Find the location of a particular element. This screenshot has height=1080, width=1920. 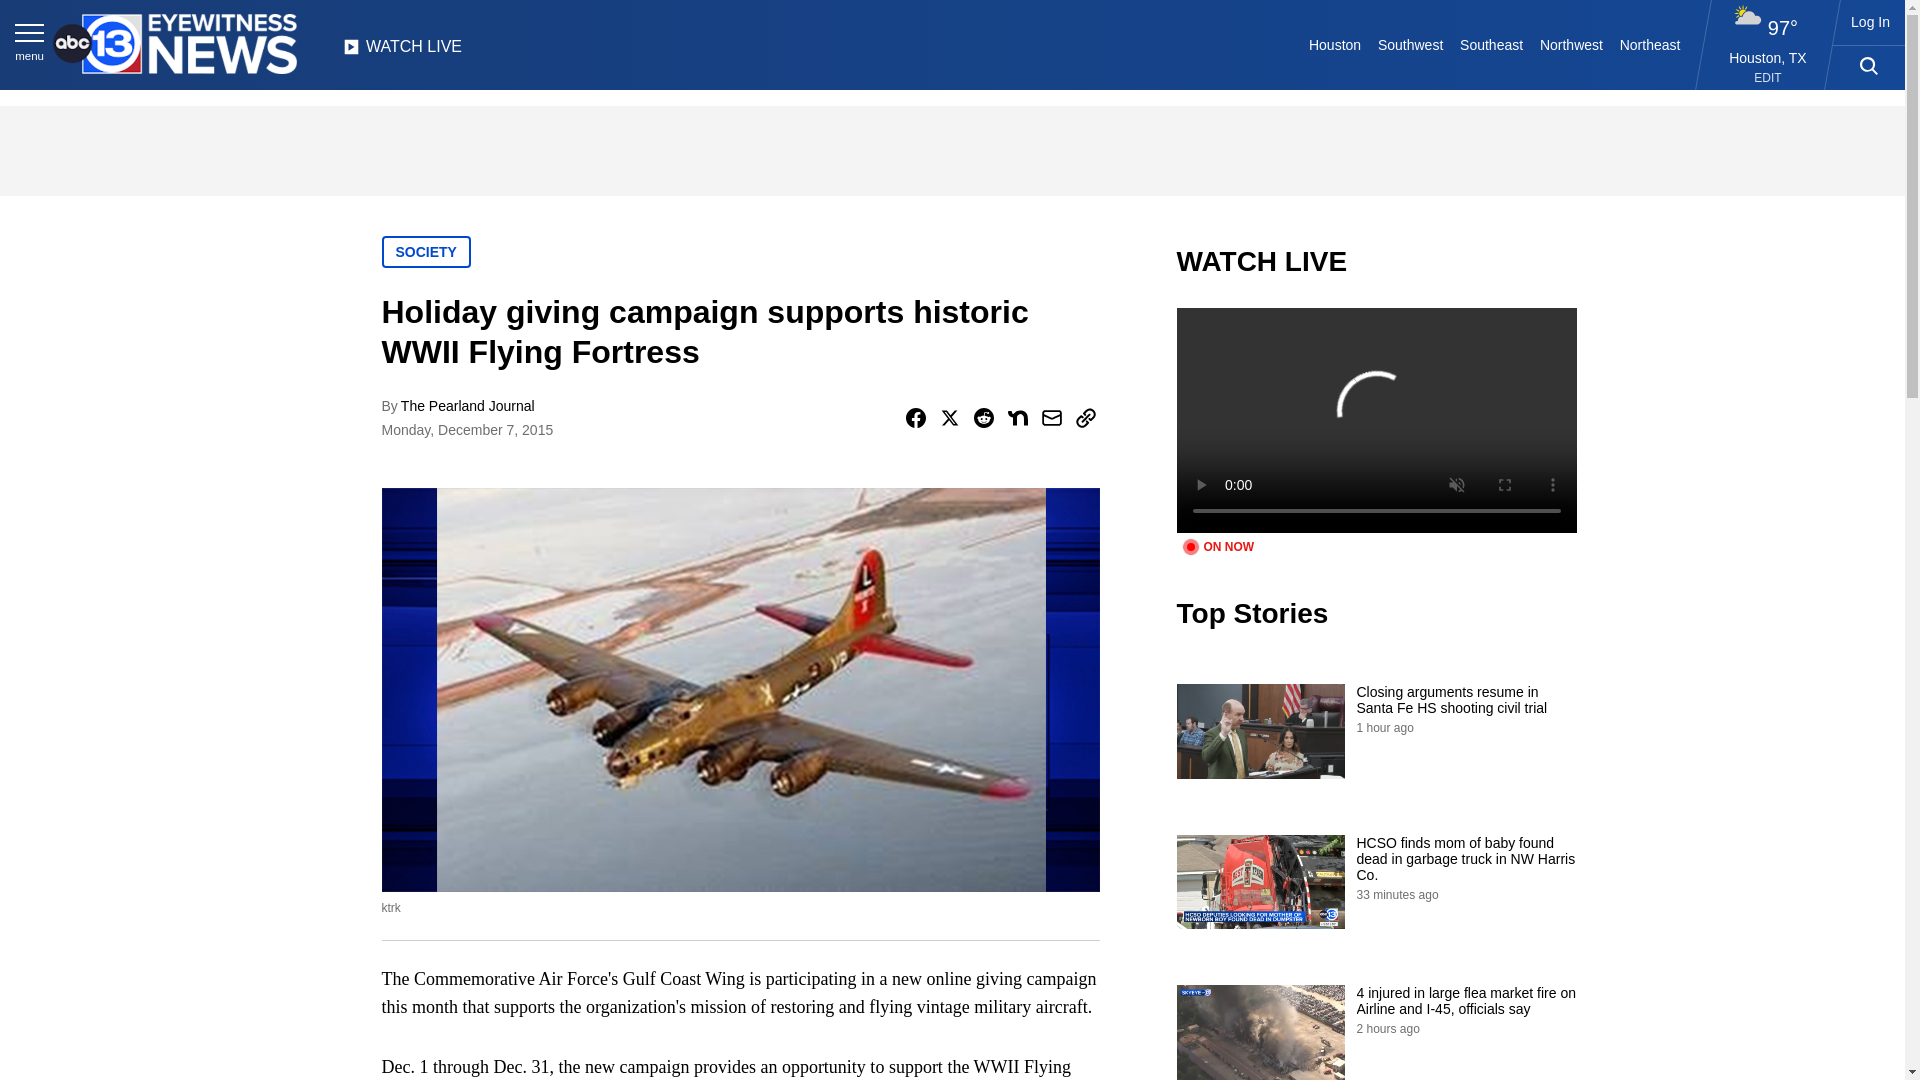

Northwest is located at coordinates (1572, 44).